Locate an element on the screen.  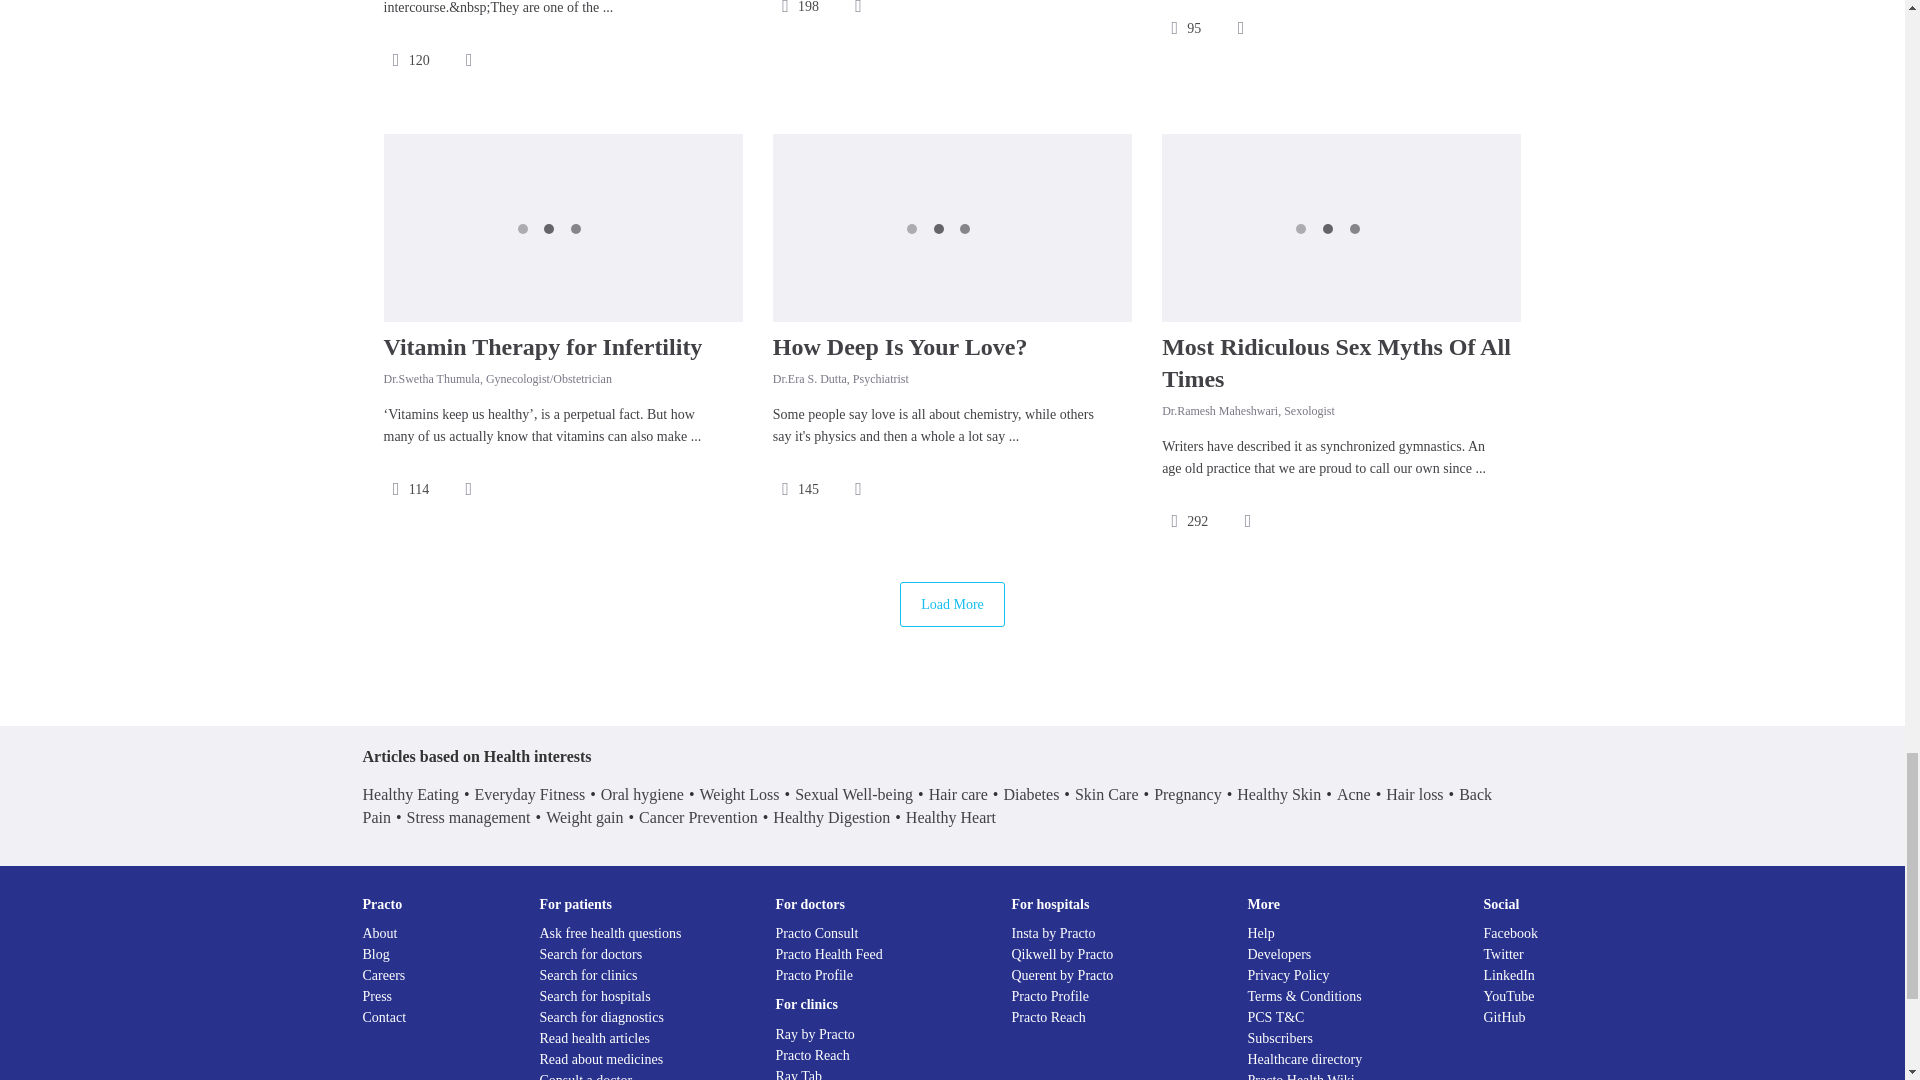
Search for clinics is located at coordinates (588, 974).